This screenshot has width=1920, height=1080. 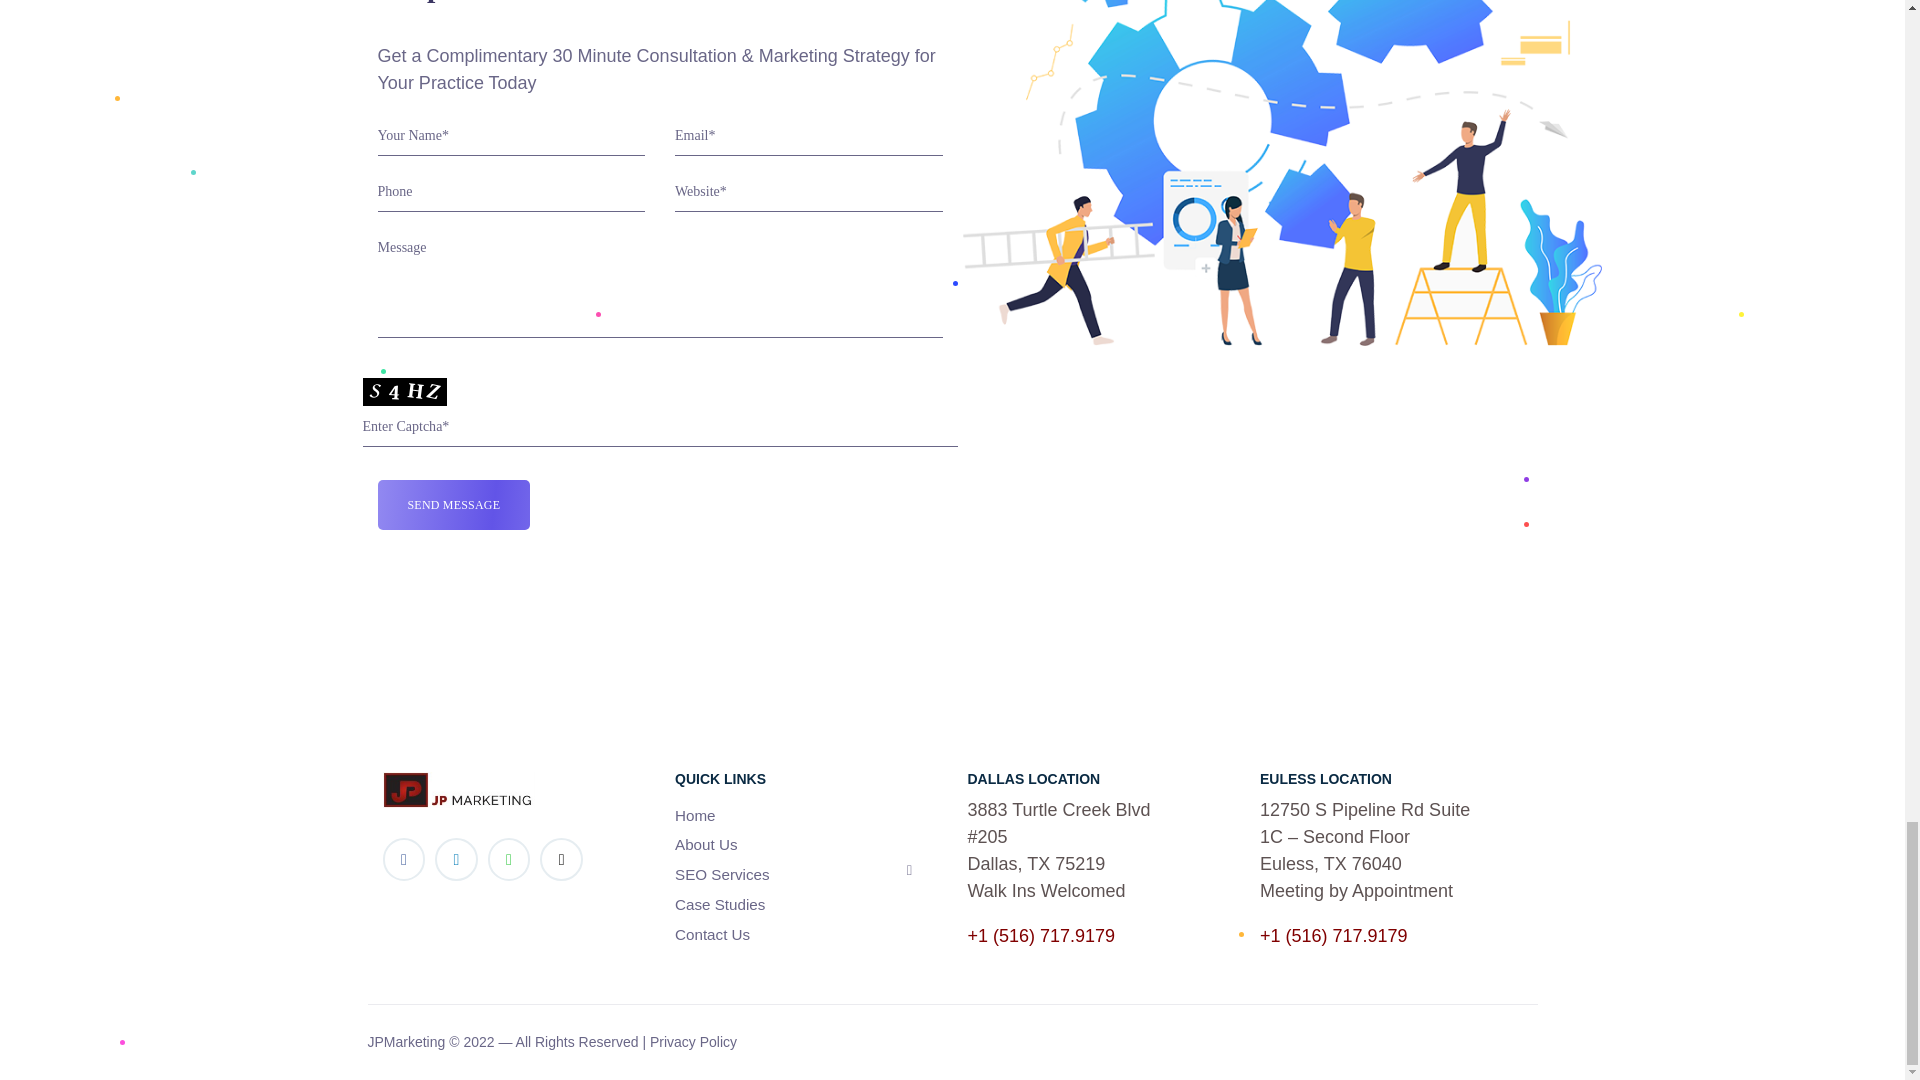 What do you see at coordinates (458, 790) in the screenshot?
I see `JP Marketing - SEO specialist in Houston, Texas` at bounding box center [458, 790].